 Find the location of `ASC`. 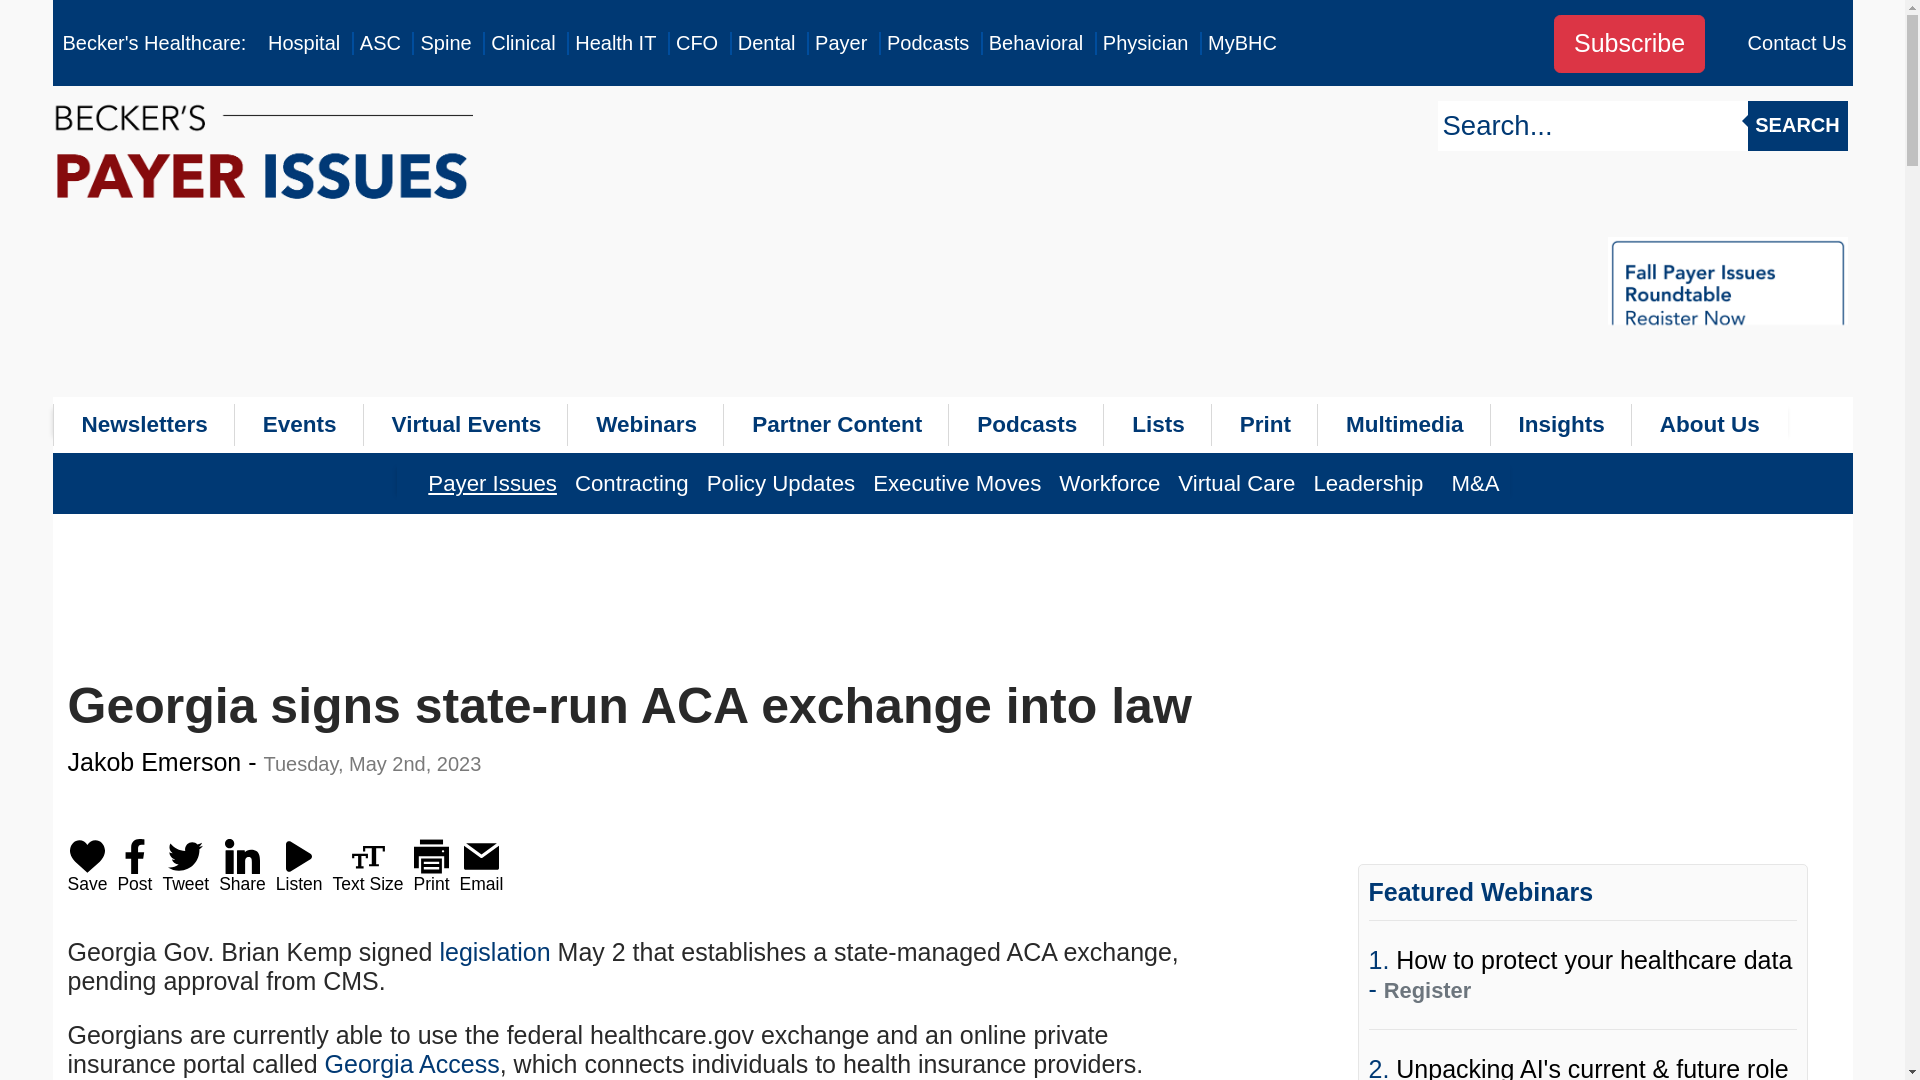

ASC is located at coordinates (380, 43).